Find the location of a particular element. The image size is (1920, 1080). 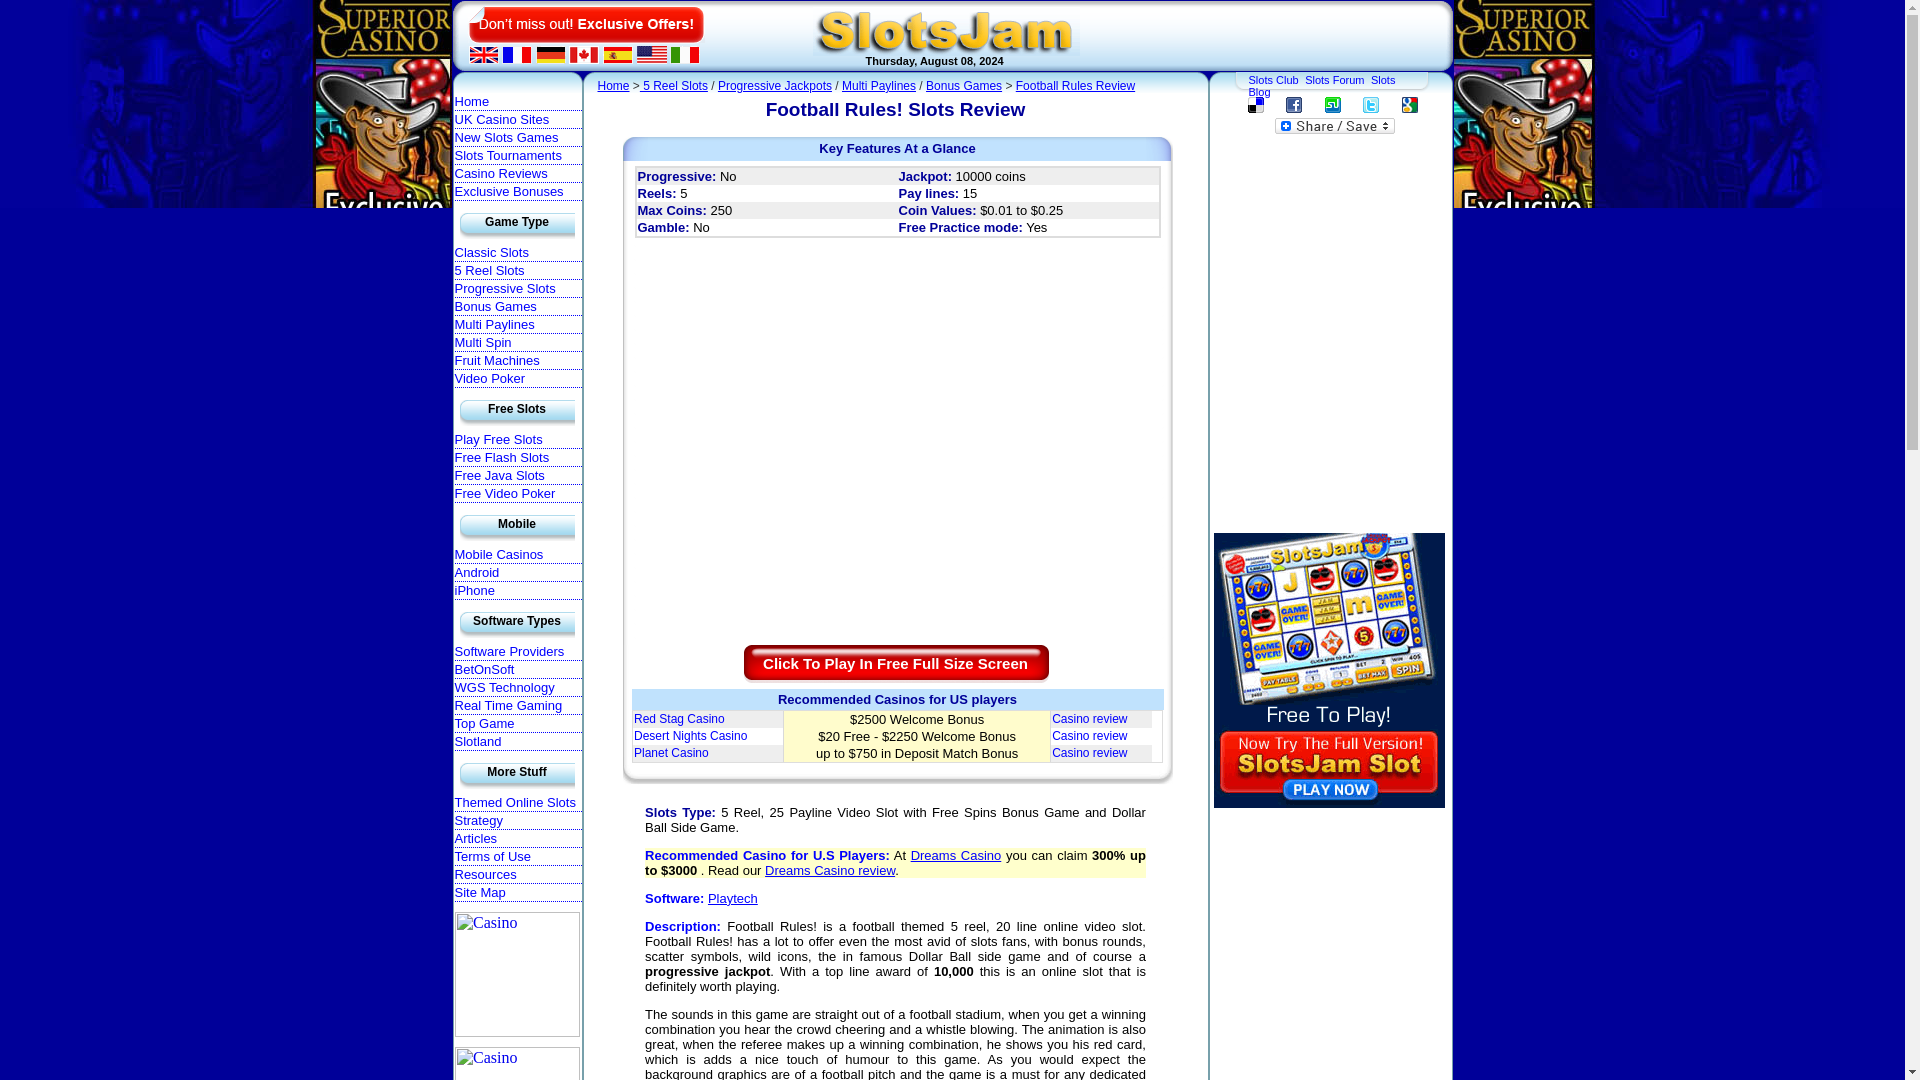

Classic Slots is located at coordinates (517, 253).